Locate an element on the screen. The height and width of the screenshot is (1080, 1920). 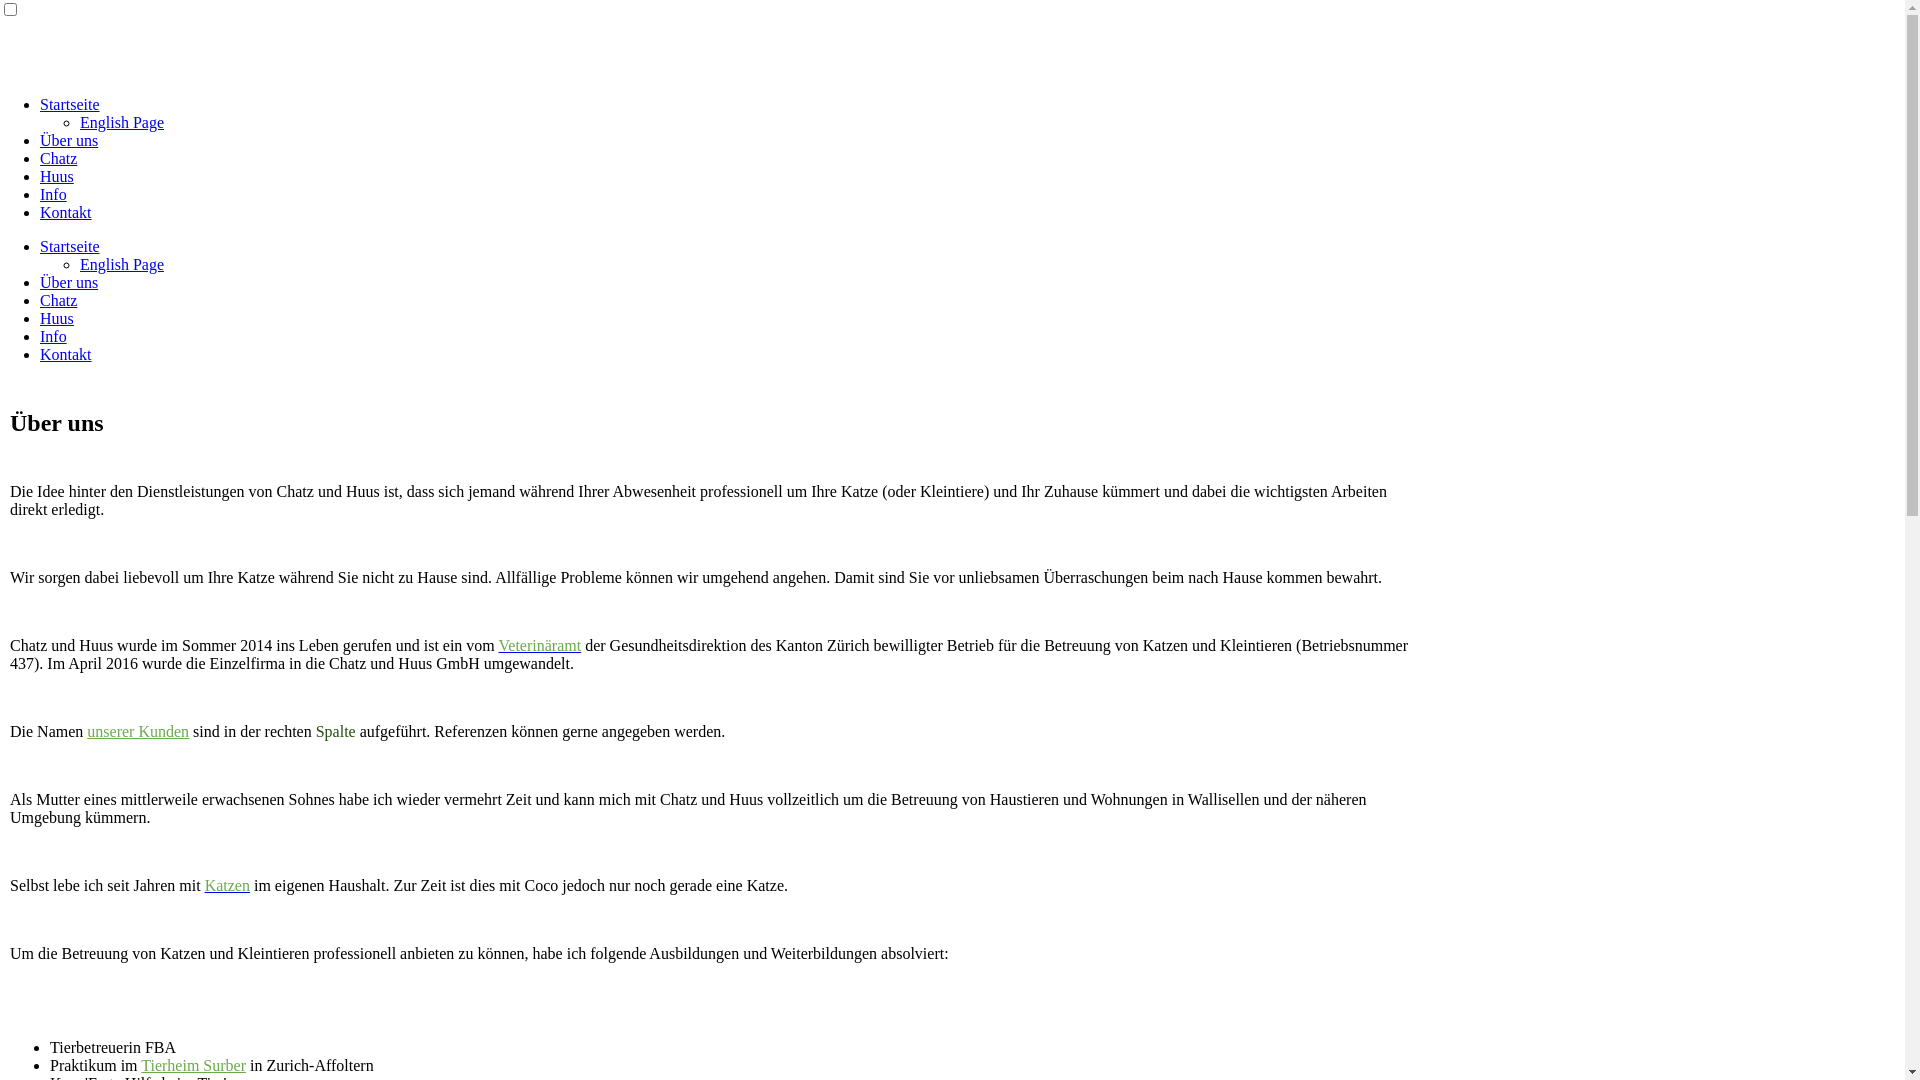
Chatz is located at coordinates (58, 158).